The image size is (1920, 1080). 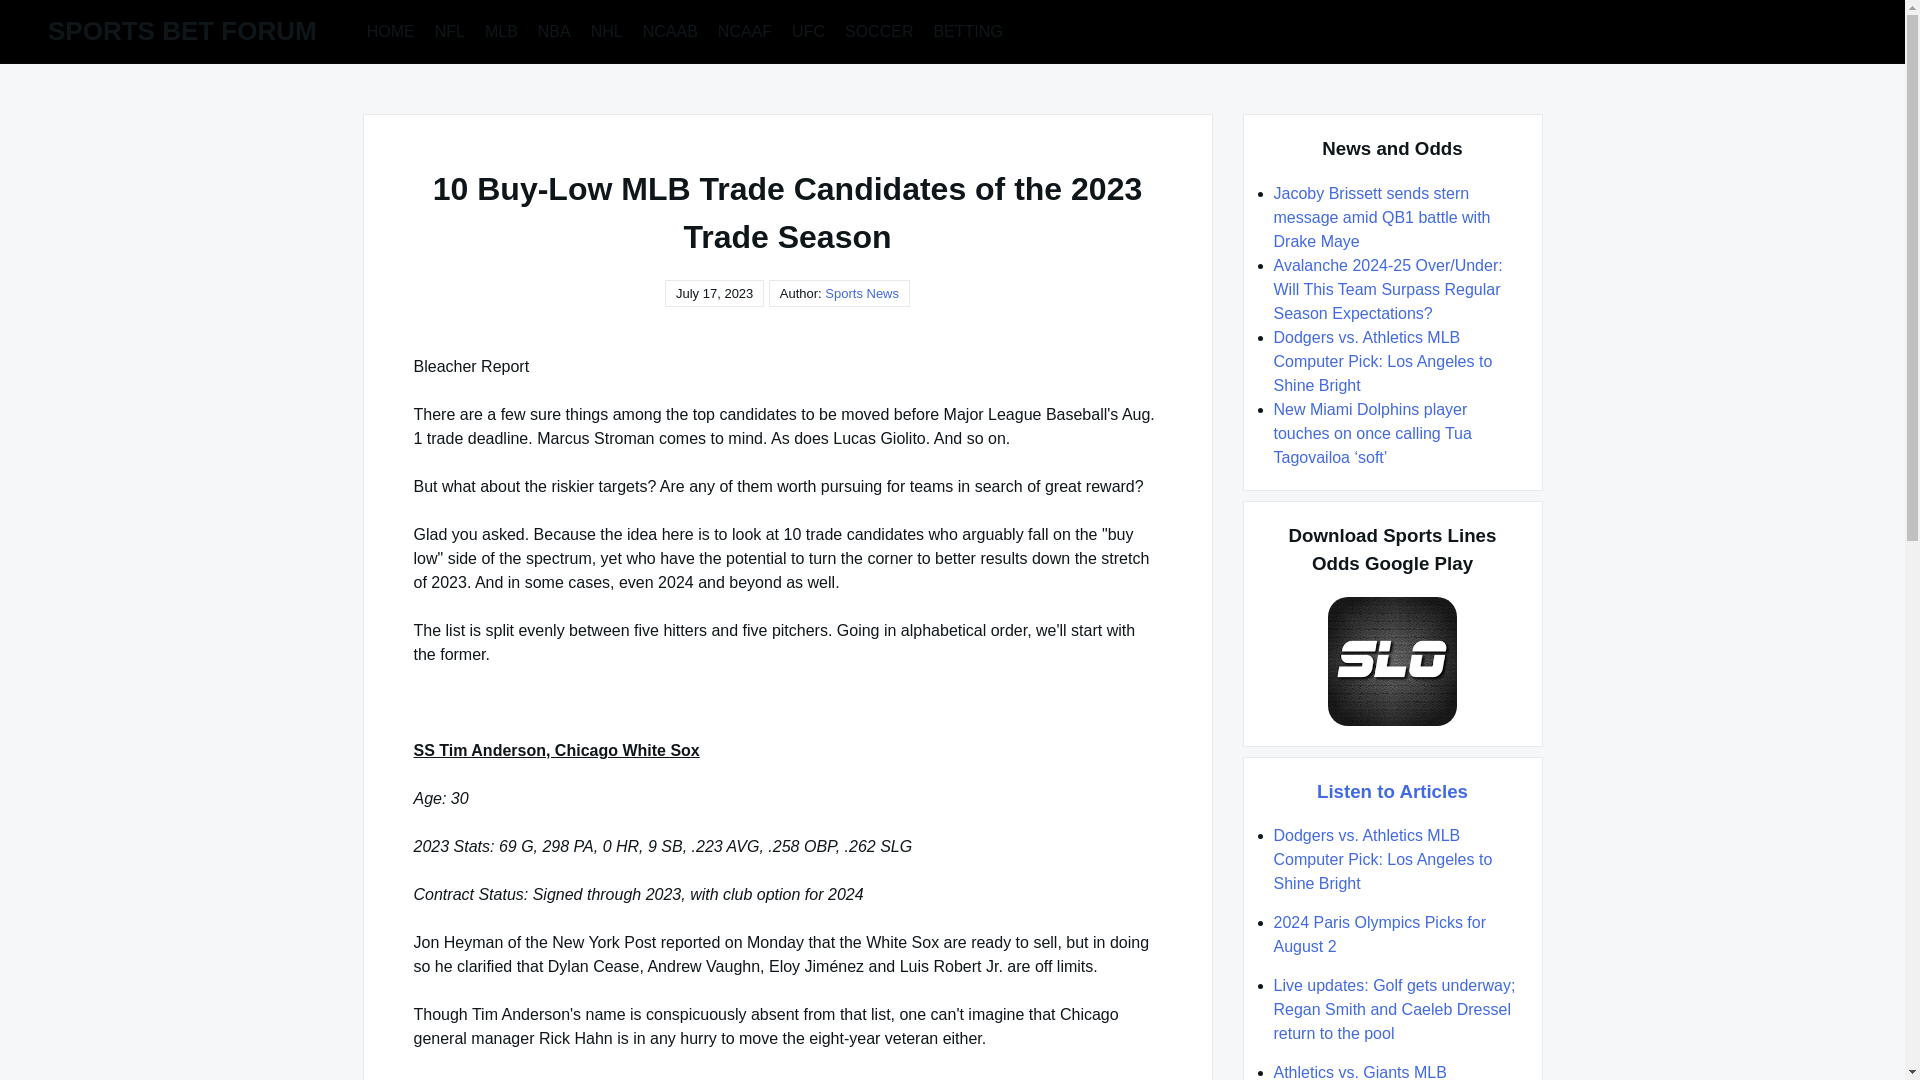 I want to click on Posts by Sports News, so click(x=862, y=294).